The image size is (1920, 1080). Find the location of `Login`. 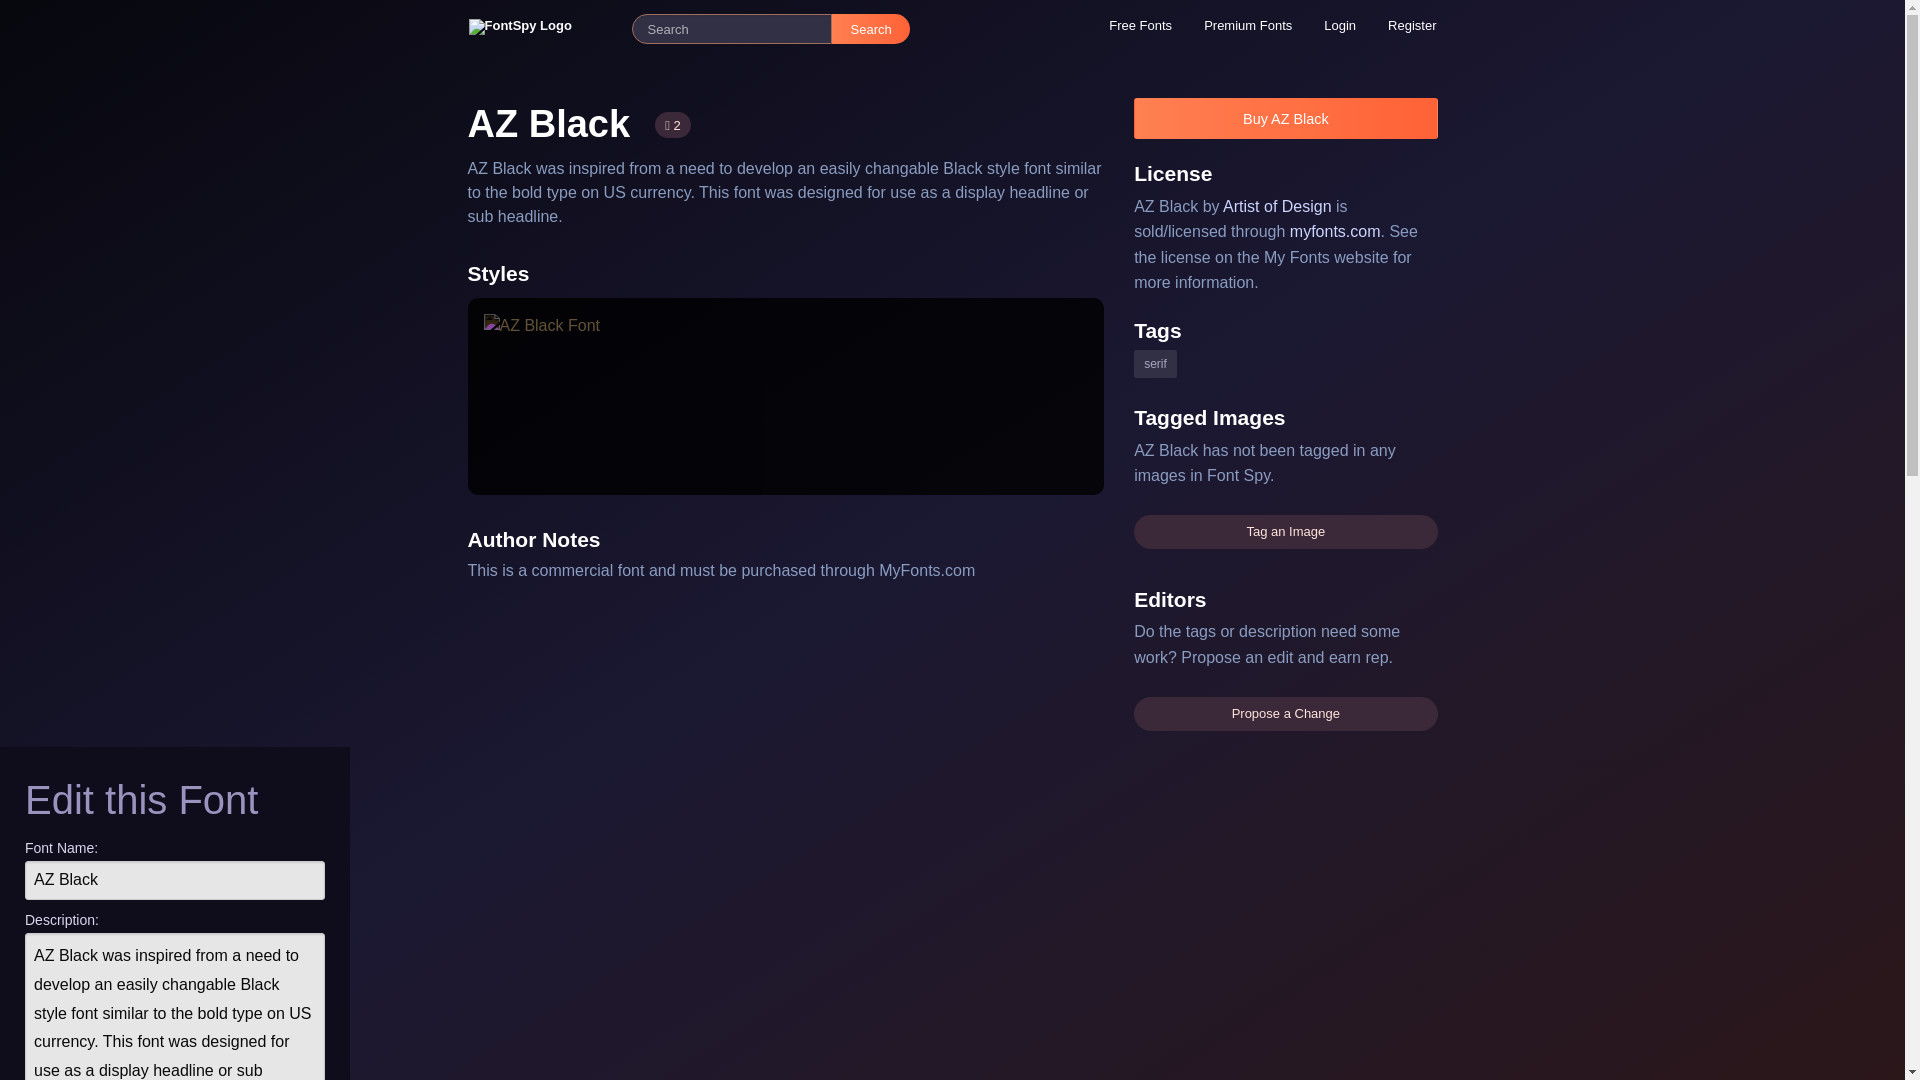

Login is located at coordinates (1340, 25).